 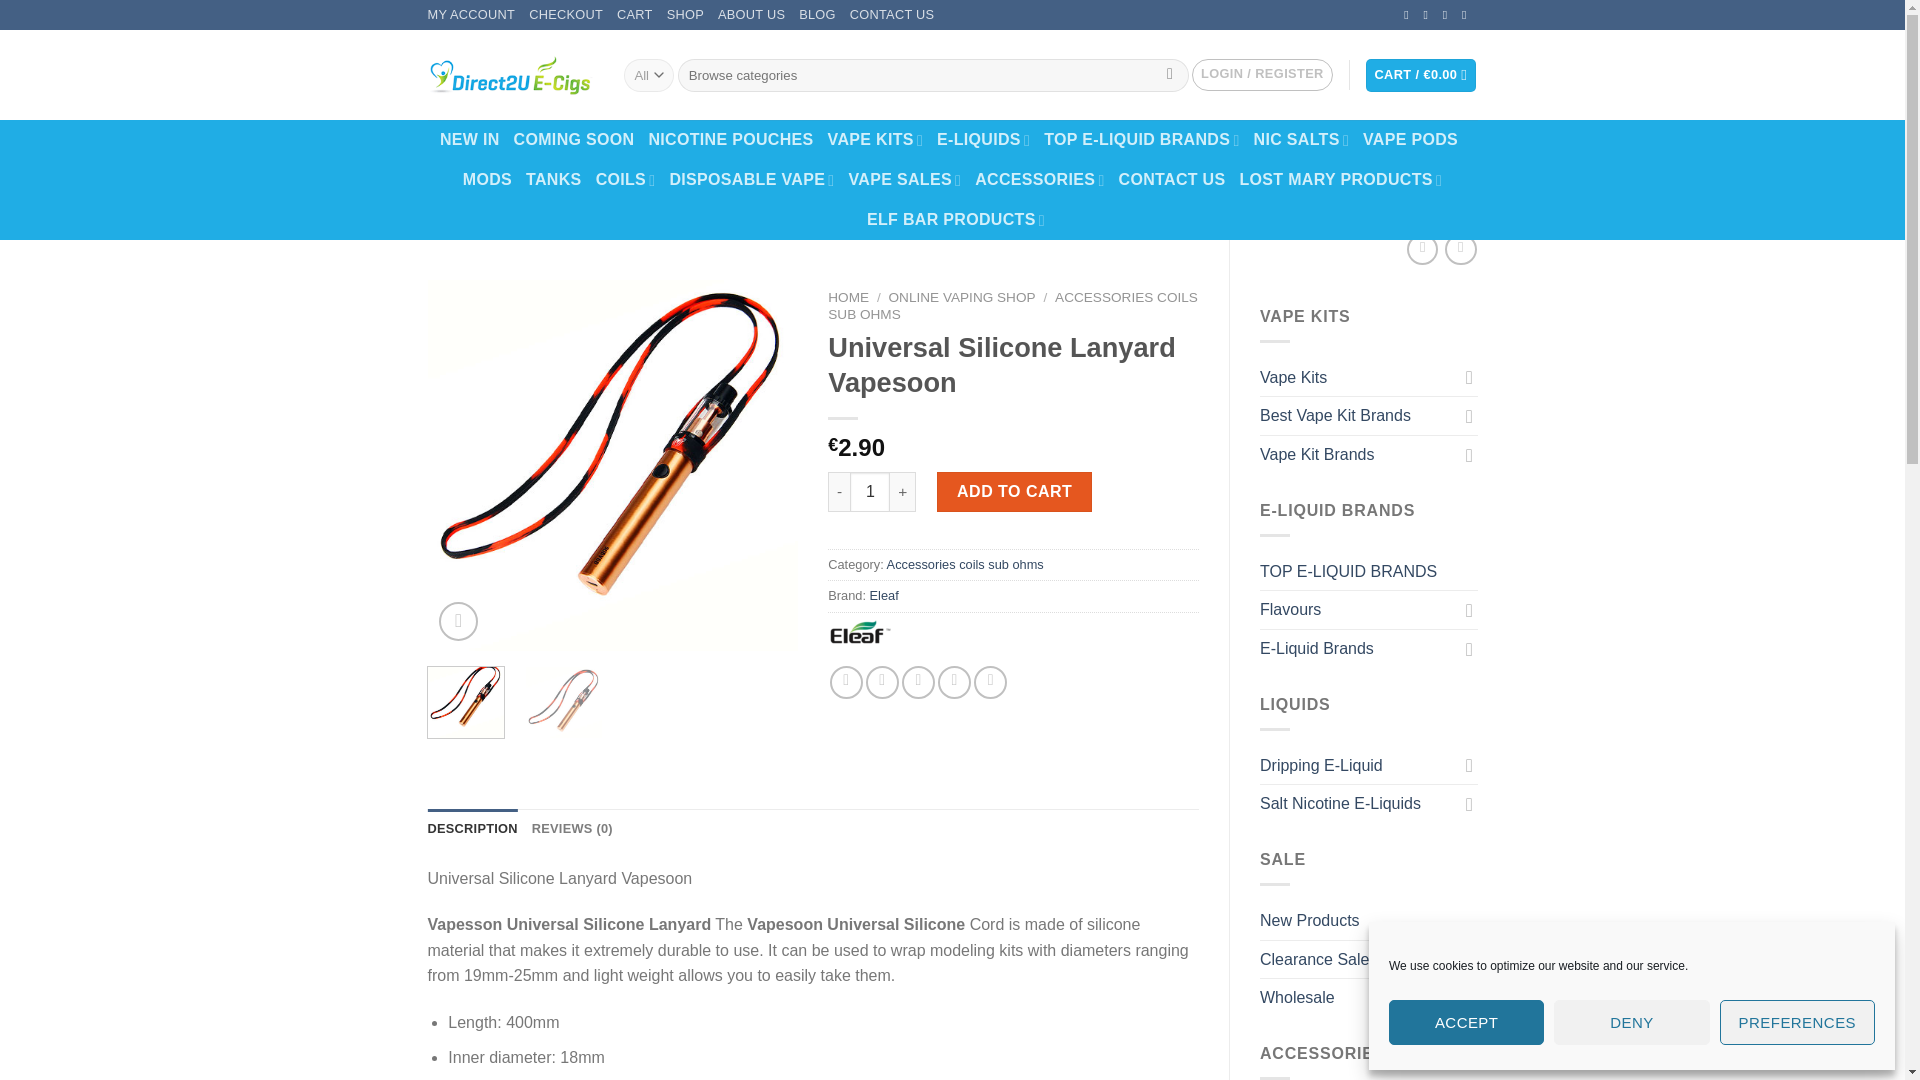 I want to click on Vapesoon-Universal-Silicone-Lanyard-.jpg, so click(x=613, y=465).